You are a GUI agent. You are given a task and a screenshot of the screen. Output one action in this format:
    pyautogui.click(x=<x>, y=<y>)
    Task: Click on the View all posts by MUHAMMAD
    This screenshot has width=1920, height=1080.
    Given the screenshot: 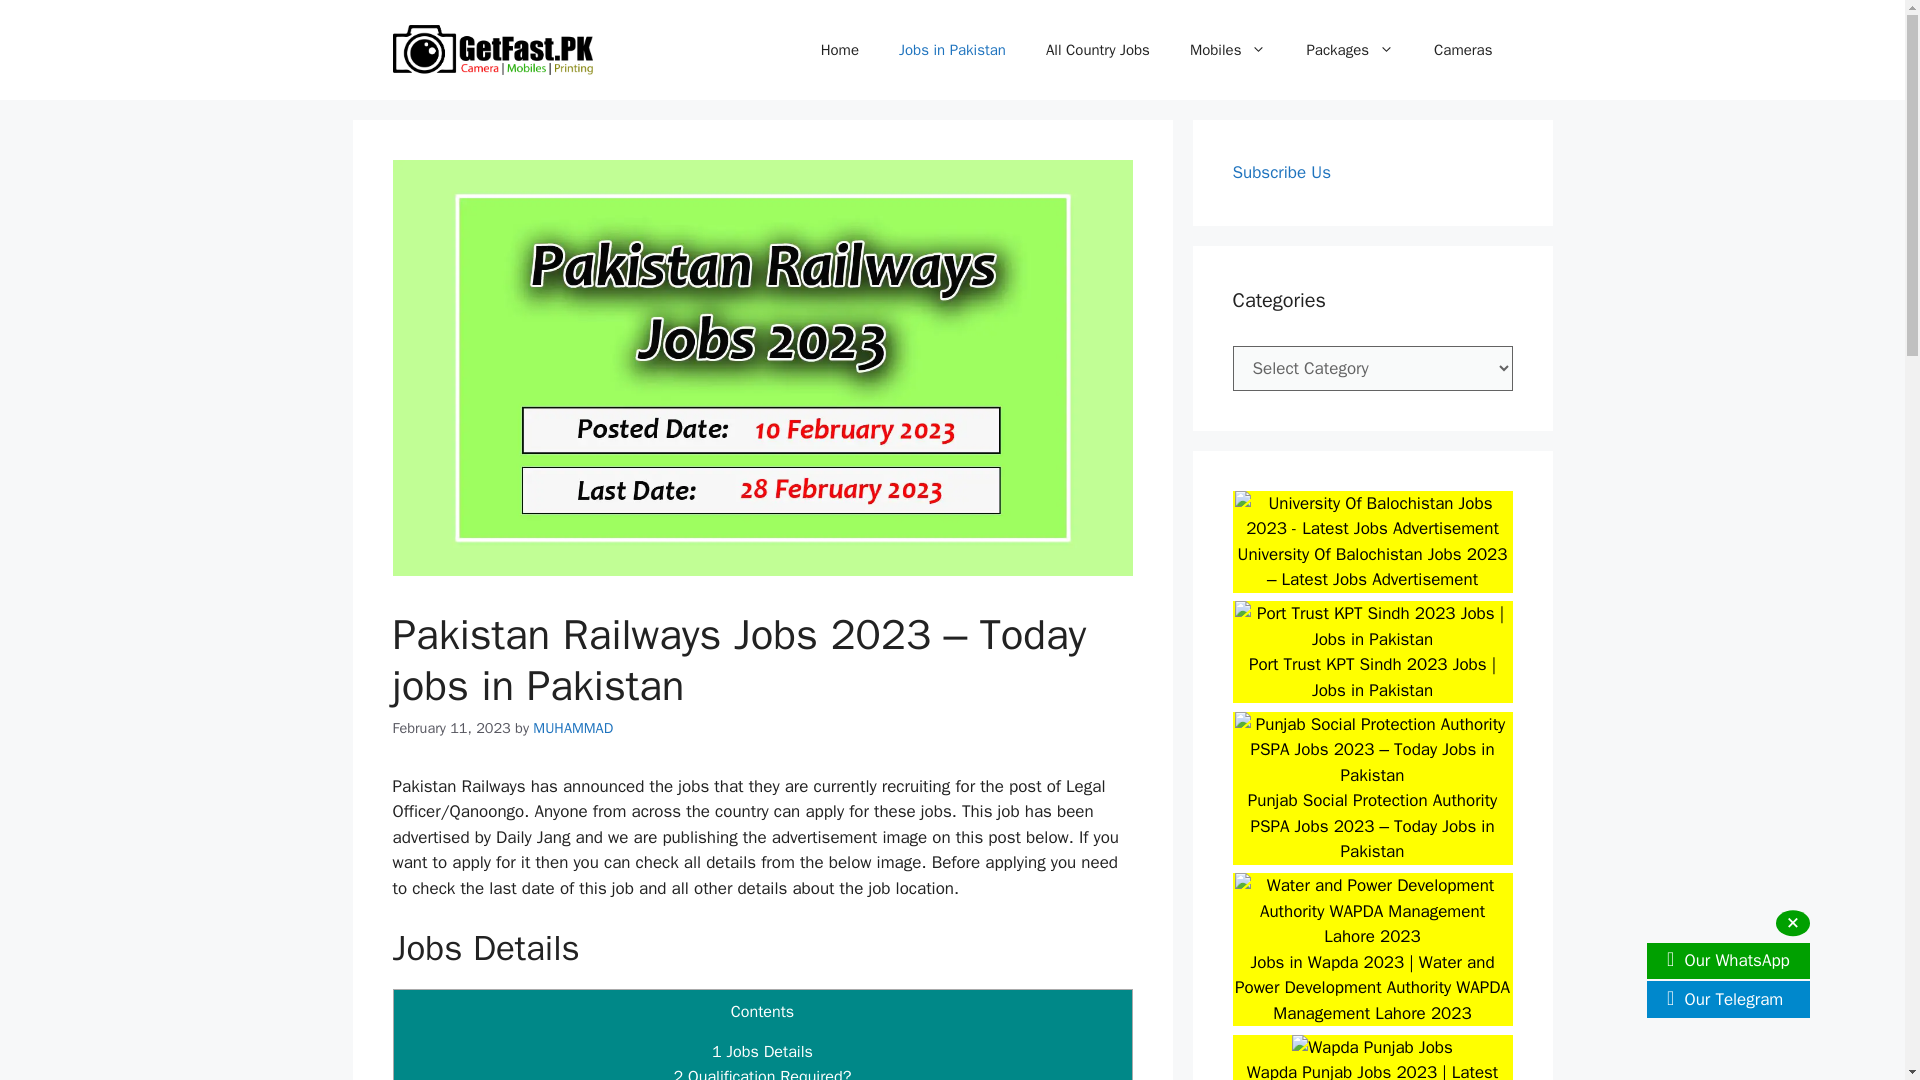 What is the action you would take?
    pyautogui.click(x=572, y=728)
    